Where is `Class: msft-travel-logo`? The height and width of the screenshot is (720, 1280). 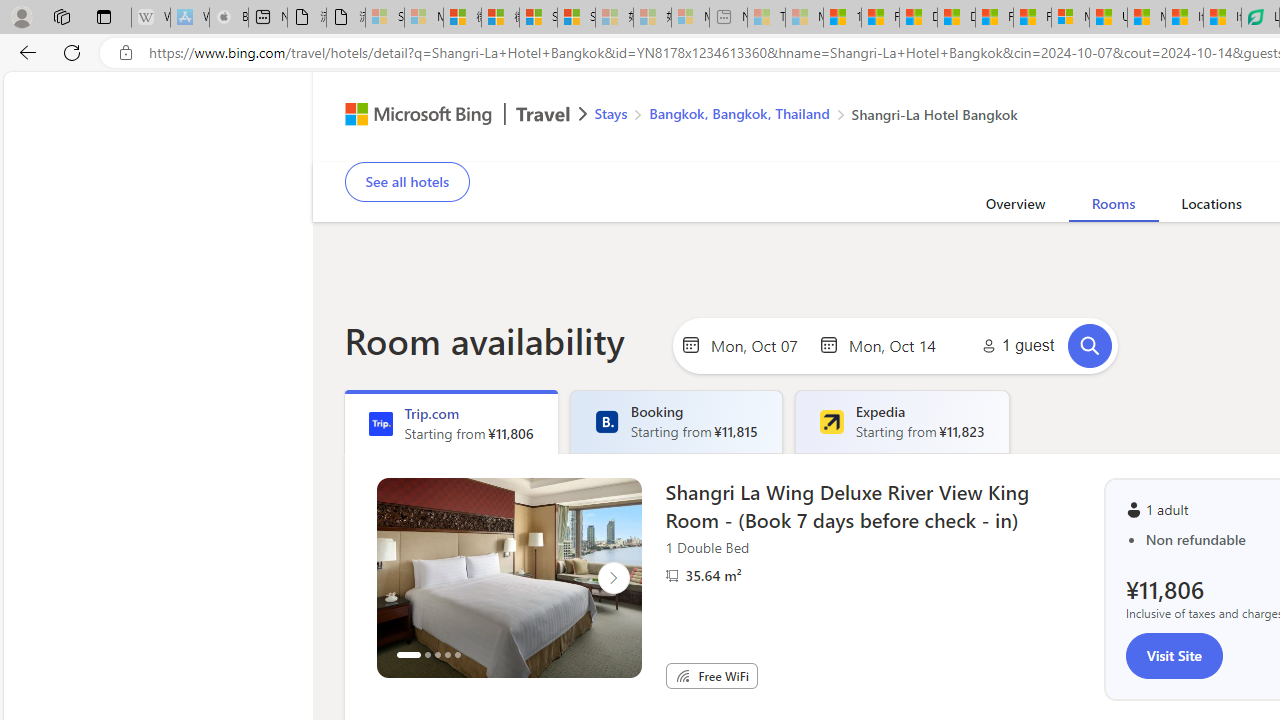 Class: msft-travel-logo is located at coordinates (543, 114).